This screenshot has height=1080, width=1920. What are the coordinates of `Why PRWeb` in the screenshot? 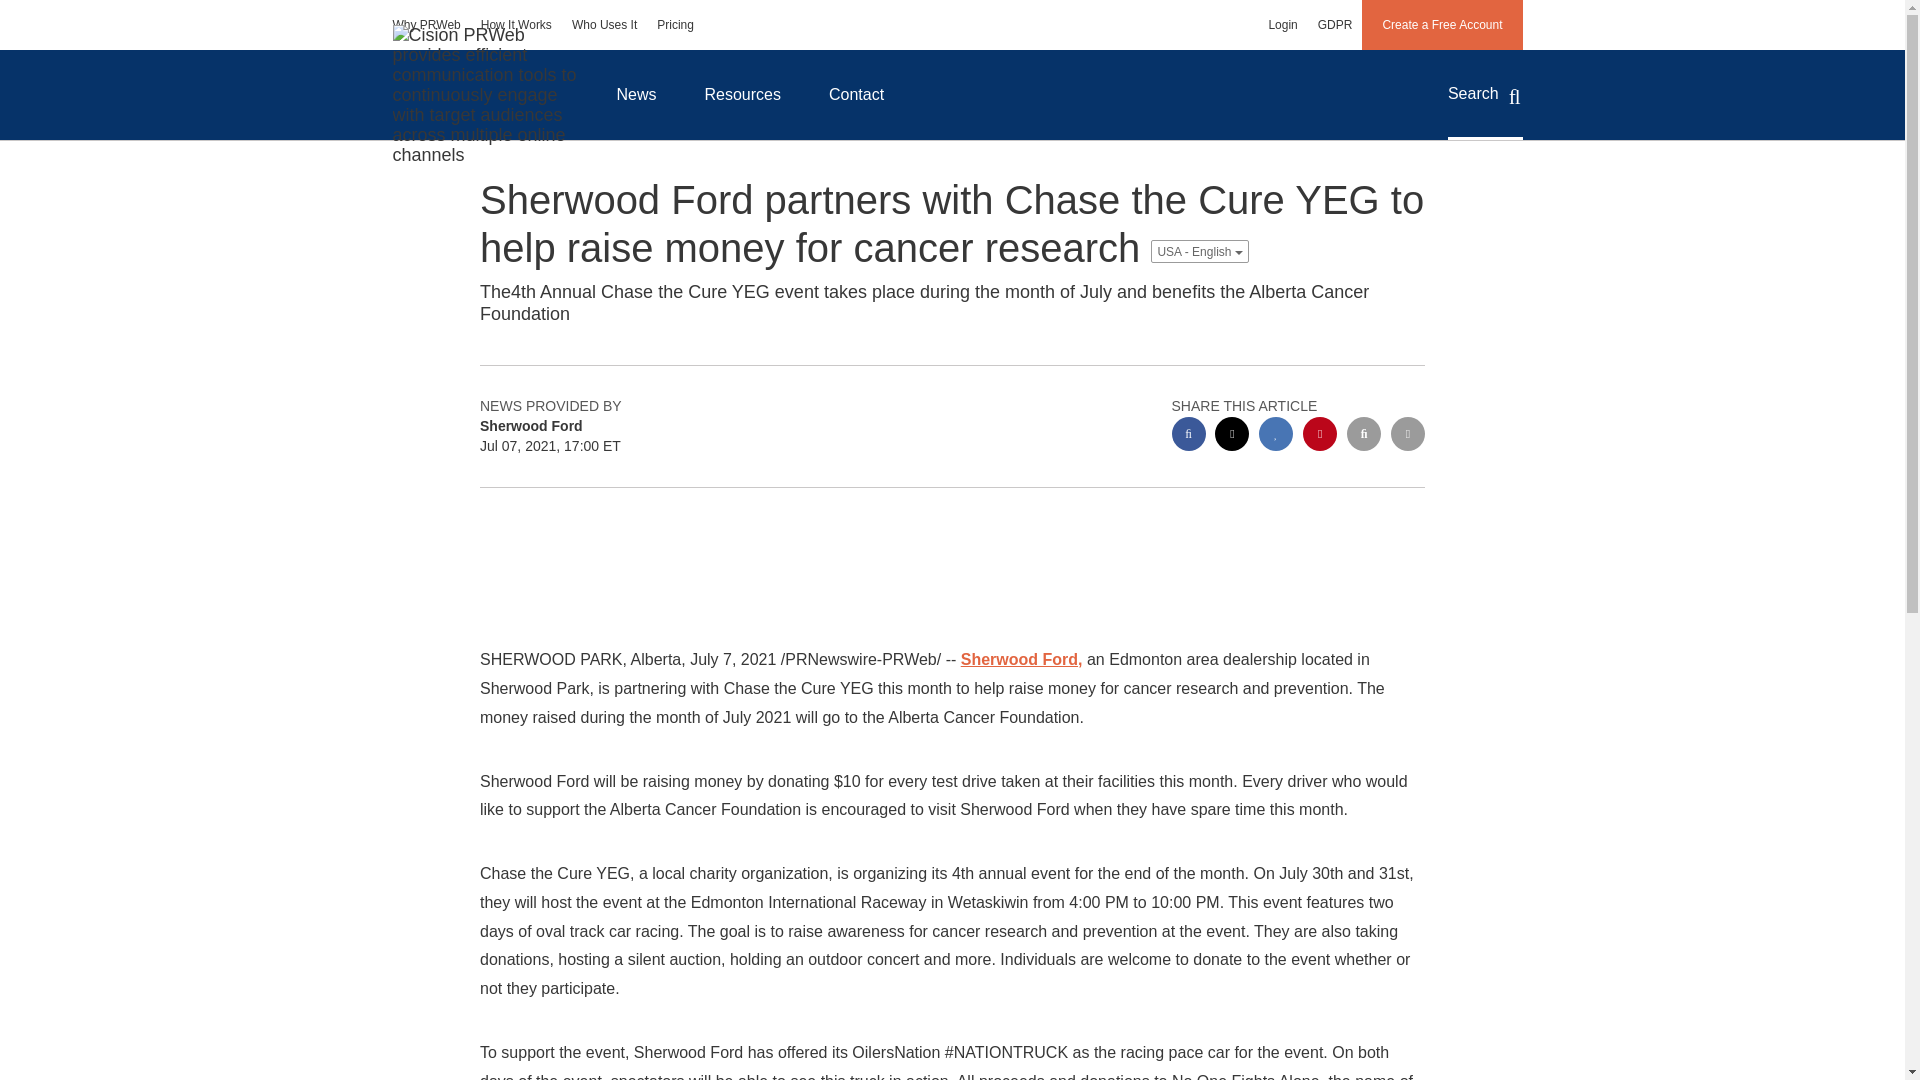 It's located at (426, 24).